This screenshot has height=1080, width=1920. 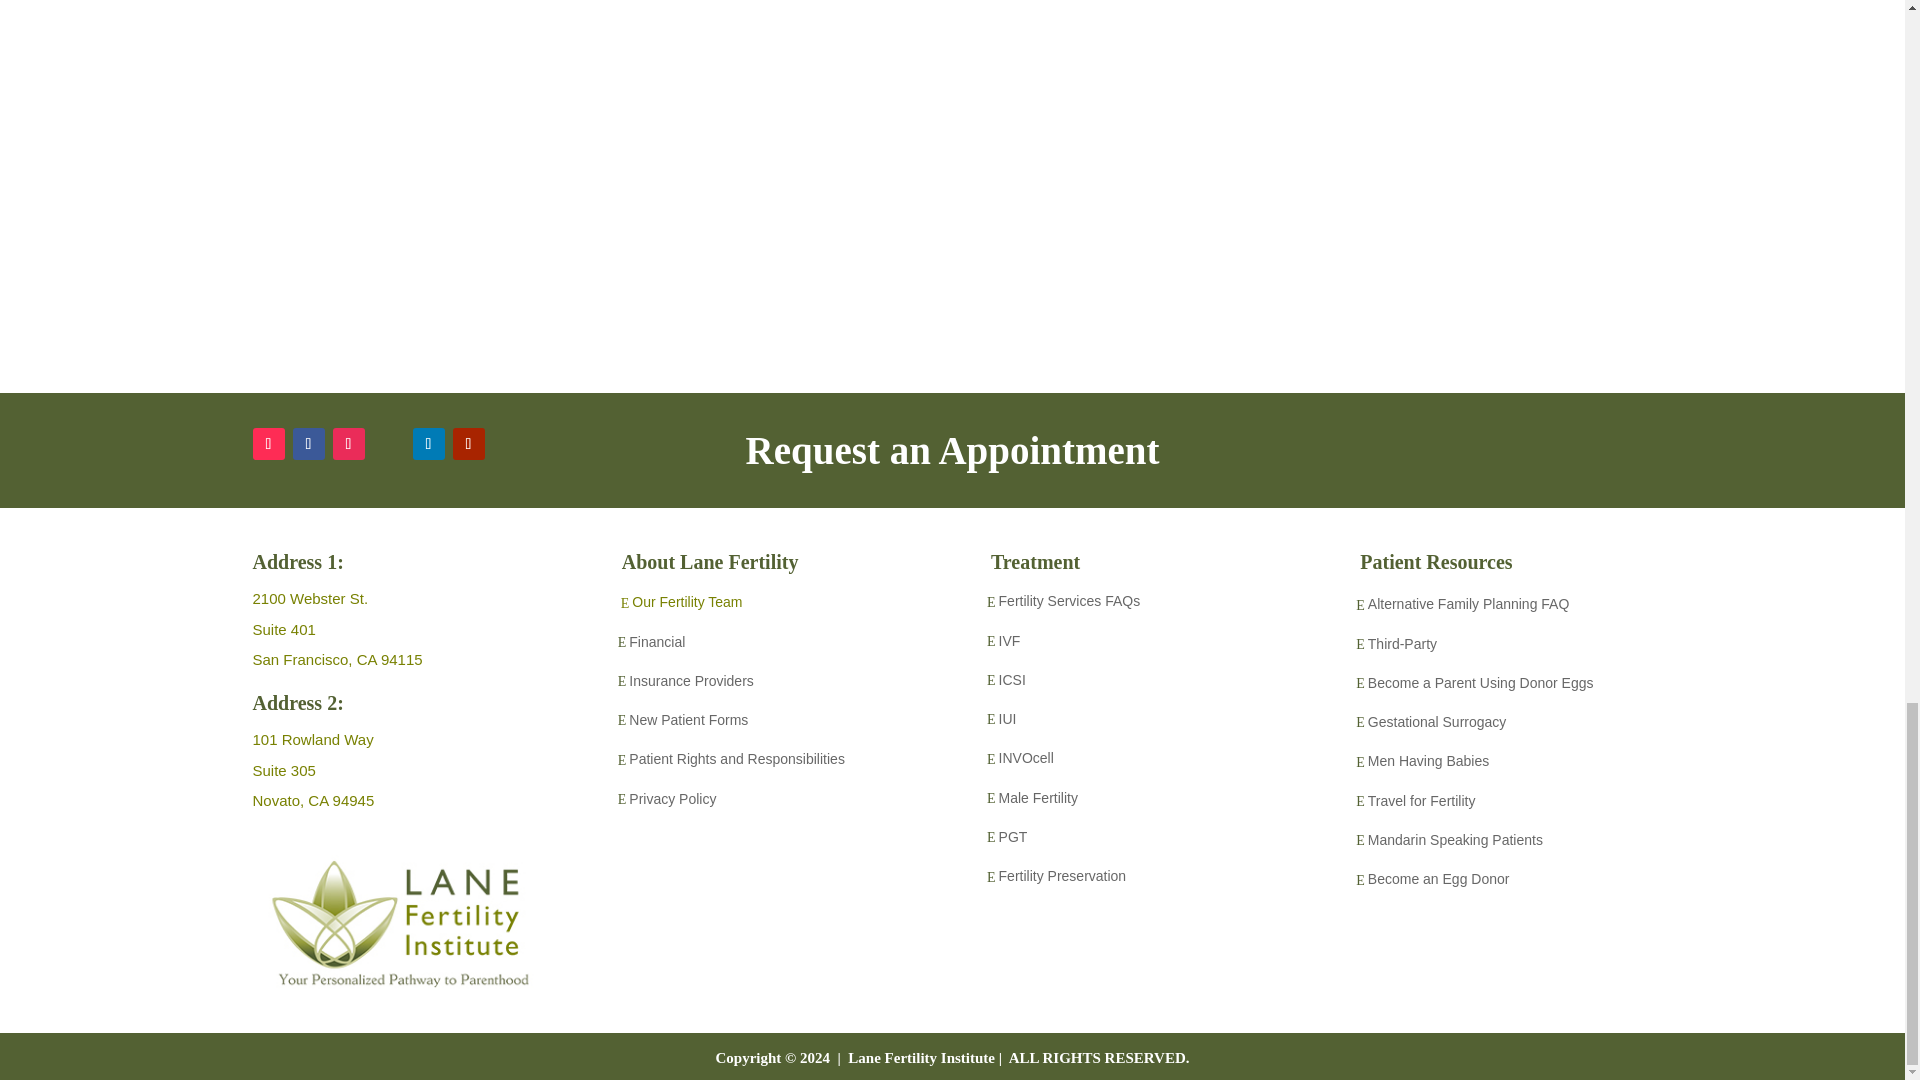 What do you see at coordinates (428, 444) in the screenshot?
I see `Follow on LinkedIn` at bounding box center [428, 444].